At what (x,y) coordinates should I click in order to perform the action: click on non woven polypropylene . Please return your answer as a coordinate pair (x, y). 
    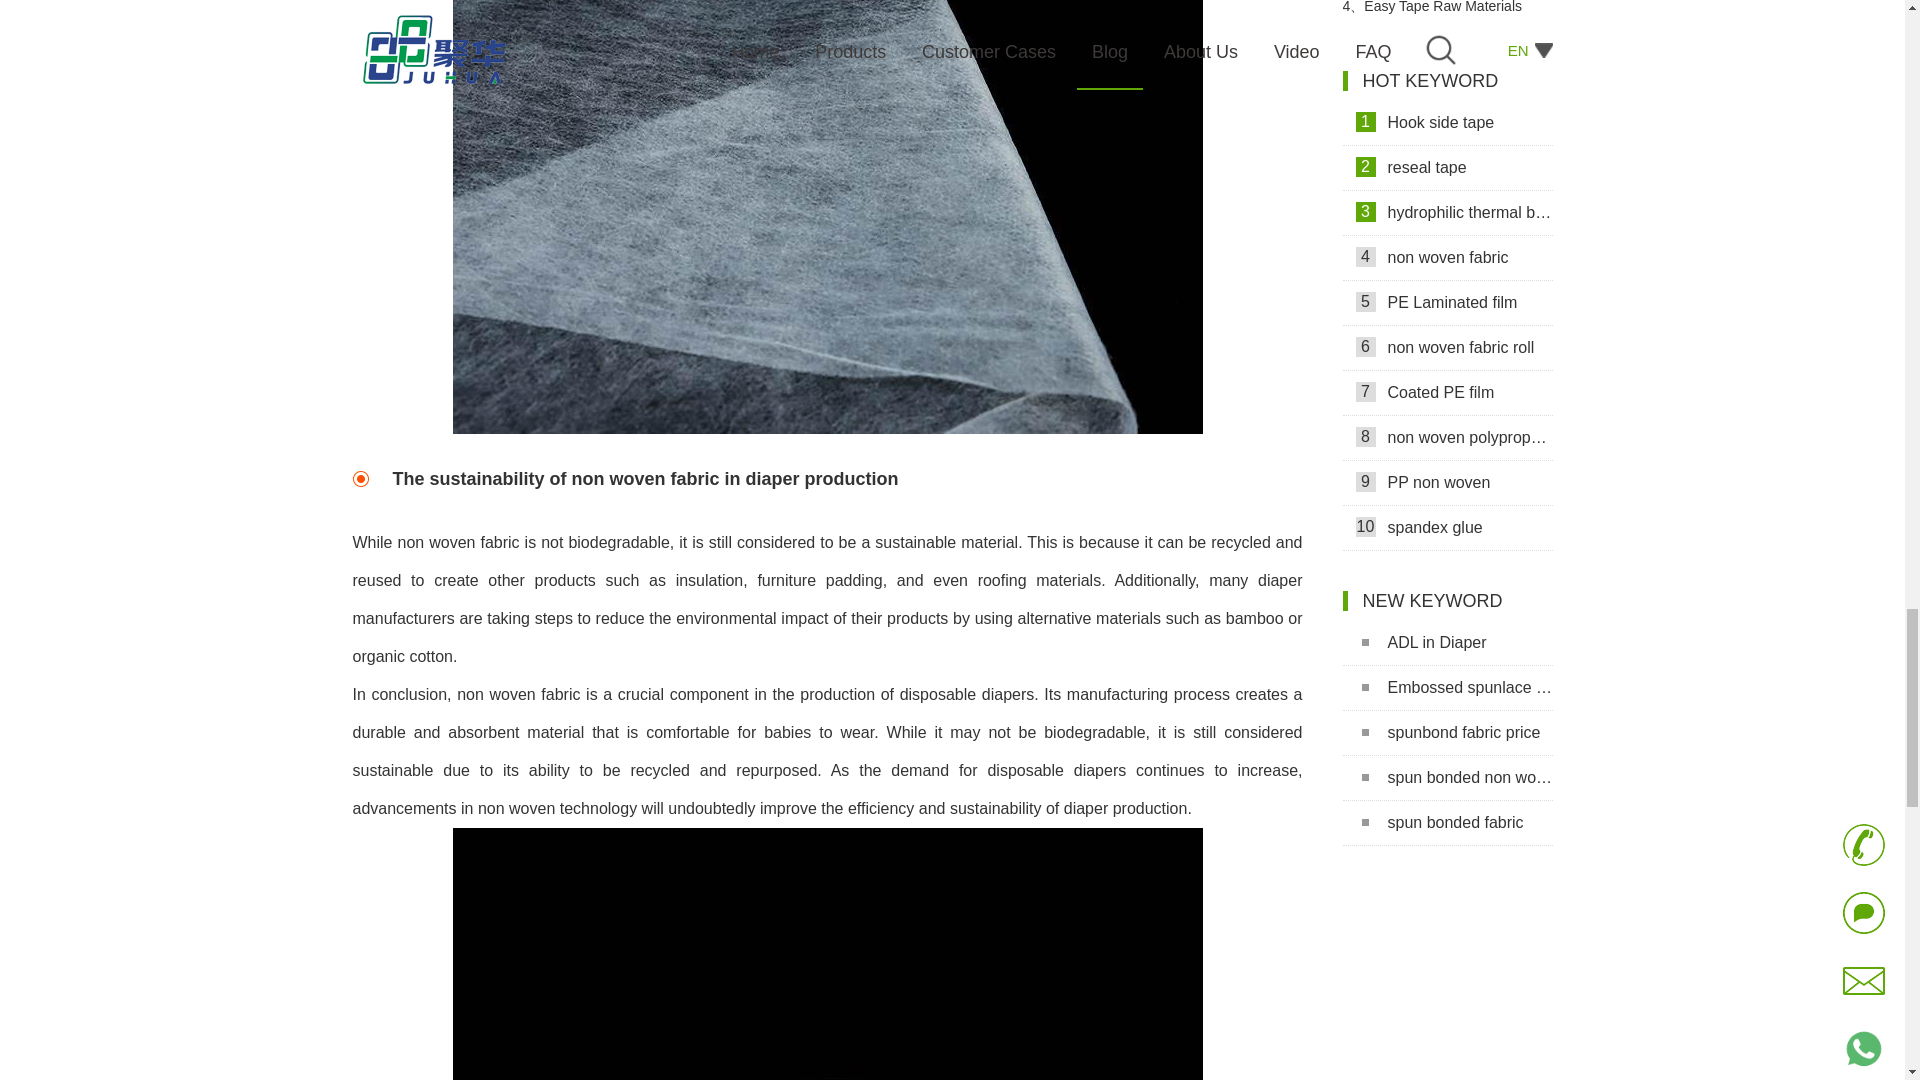
    Looking at the image, I should click on (1446, 438).